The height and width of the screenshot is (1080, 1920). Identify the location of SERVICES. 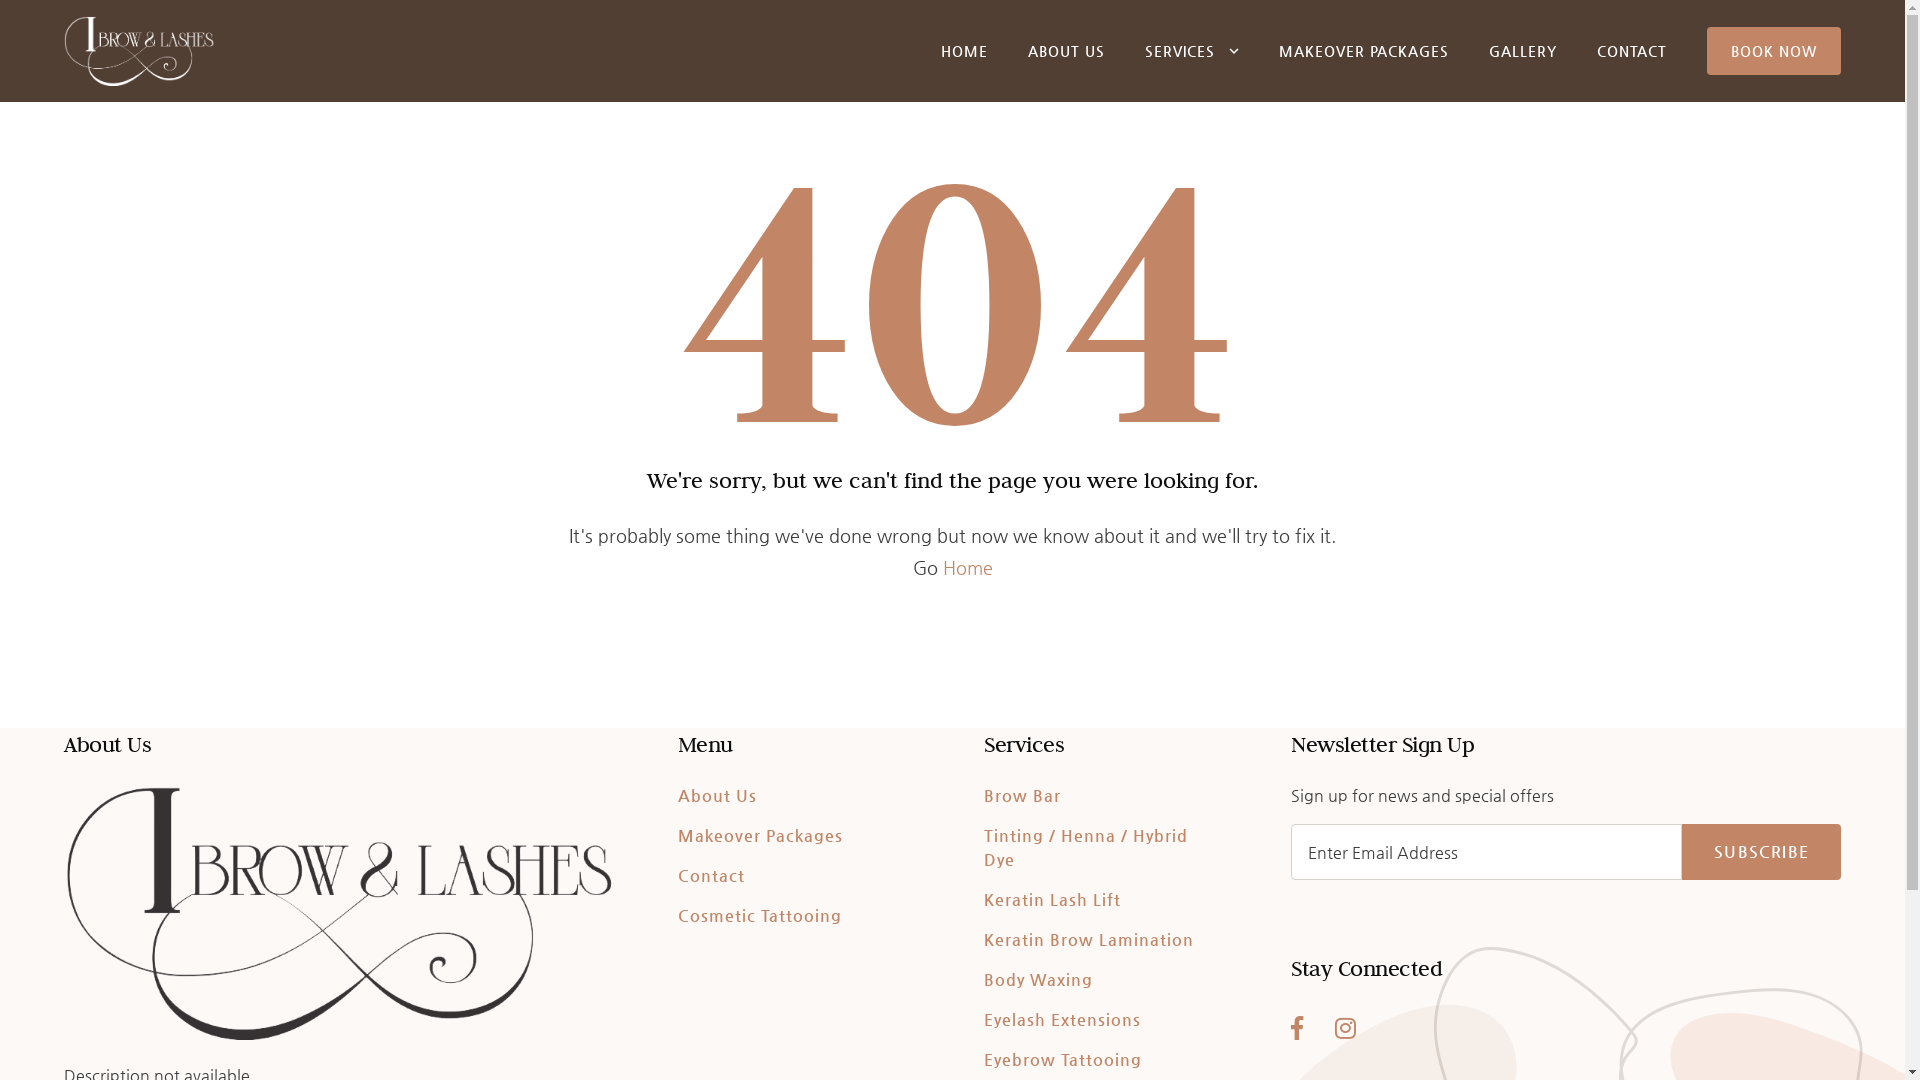
(1180, 51).